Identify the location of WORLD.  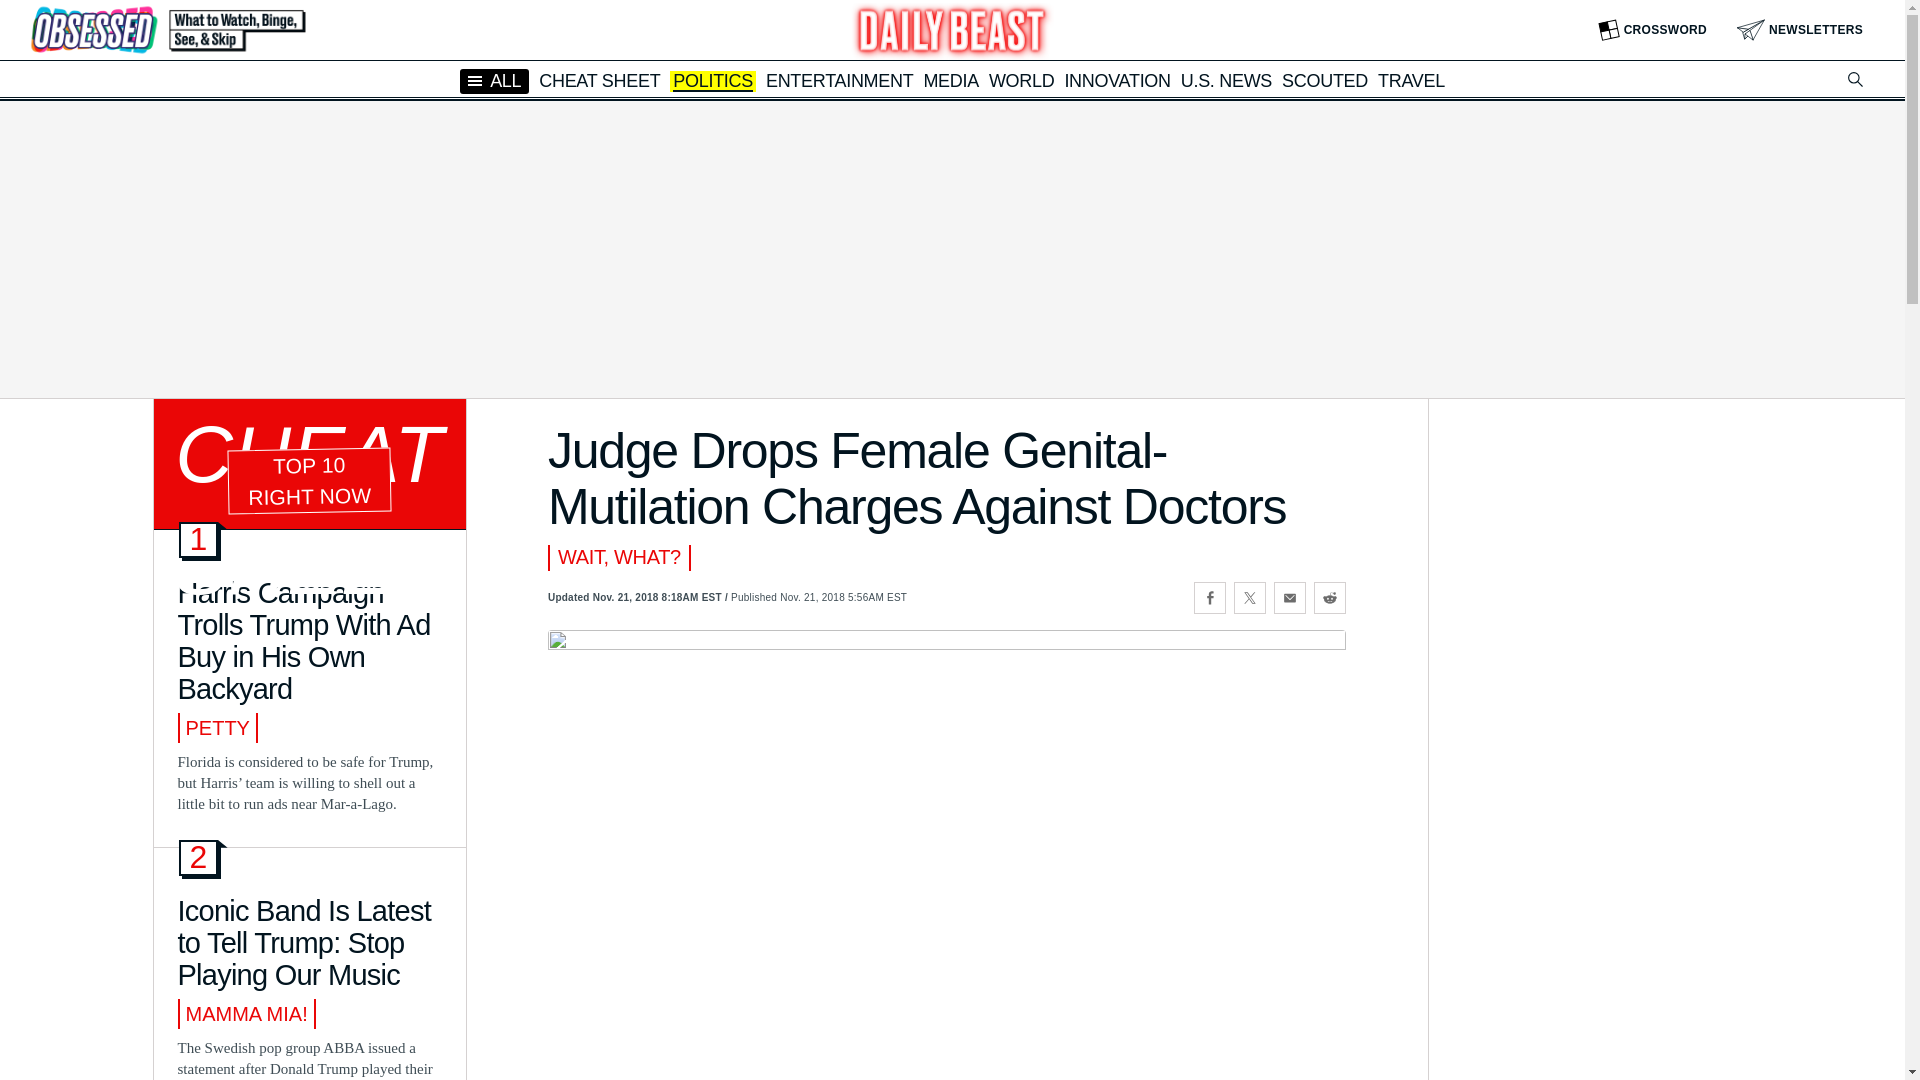
(1021, 80).